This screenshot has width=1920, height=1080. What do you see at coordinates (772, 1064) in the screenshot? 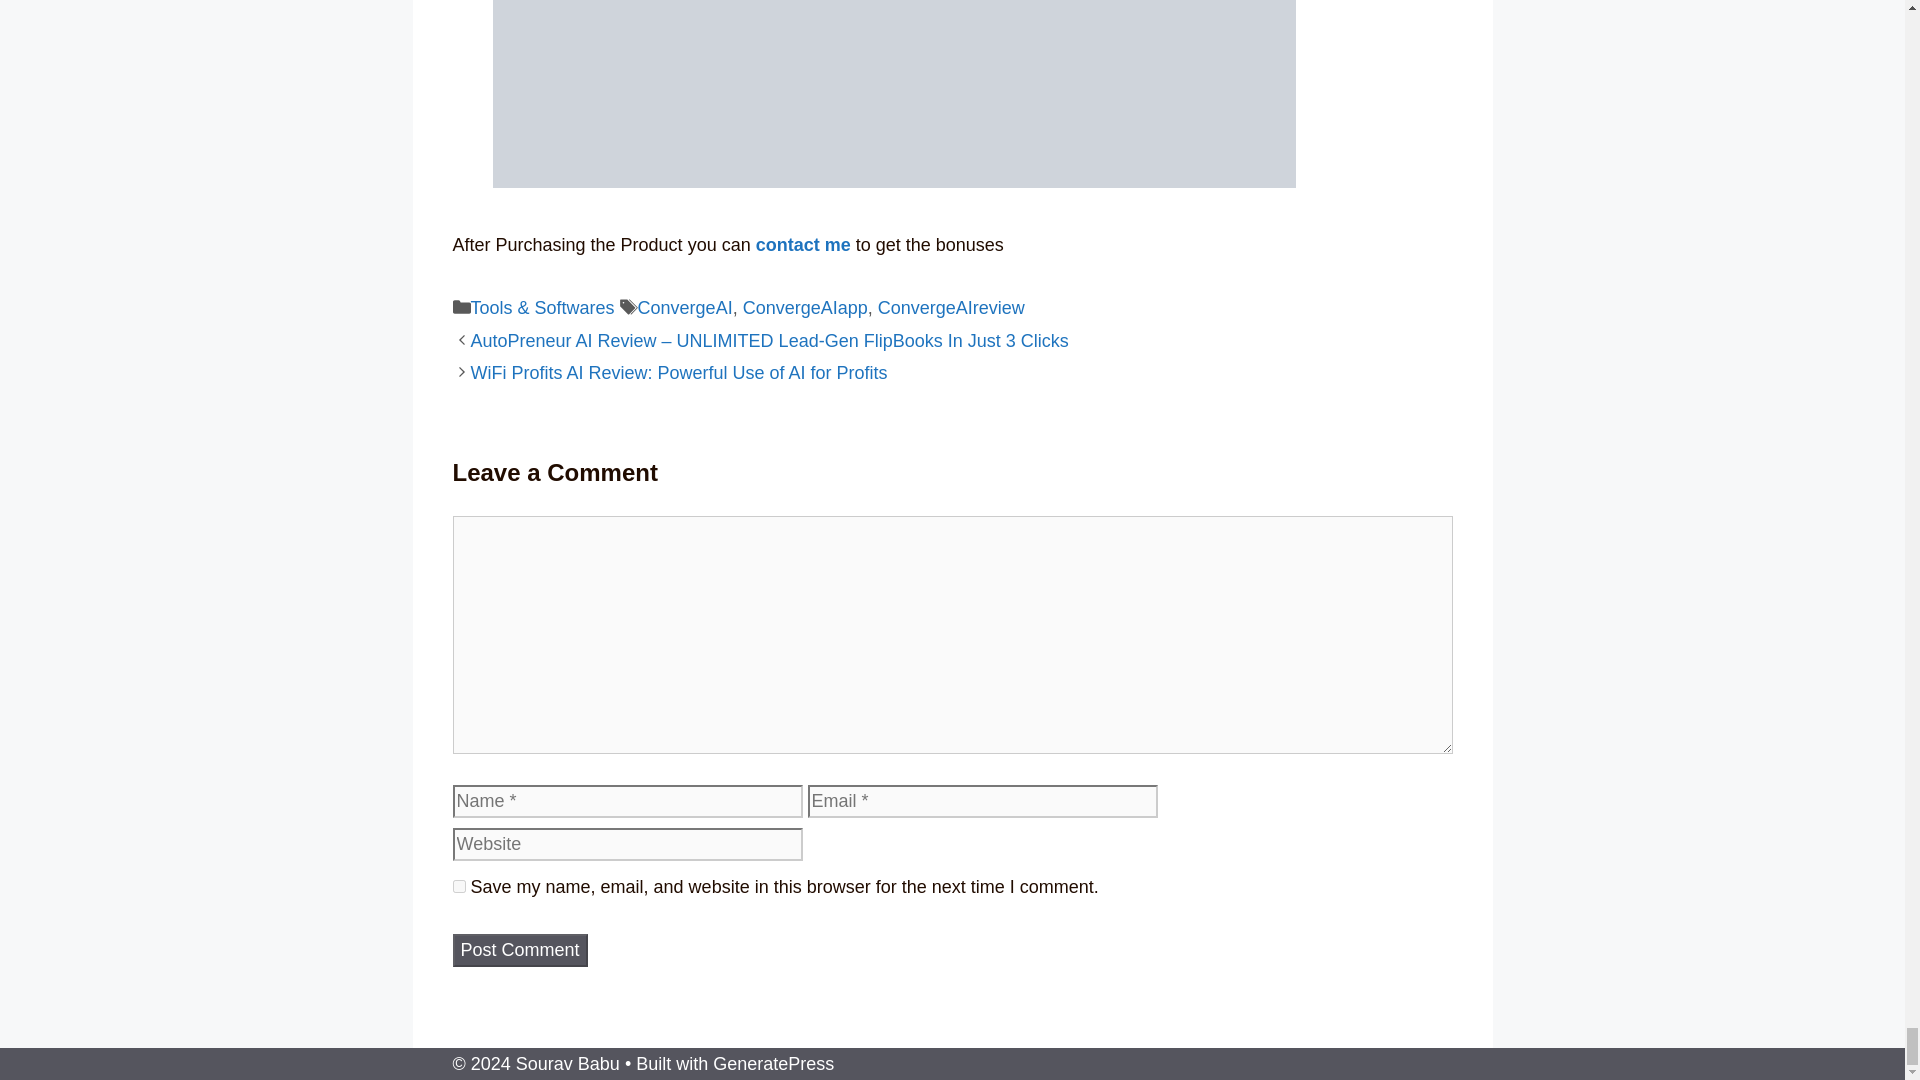
I see `GeneratePress` at bounding box center [772, 1064].